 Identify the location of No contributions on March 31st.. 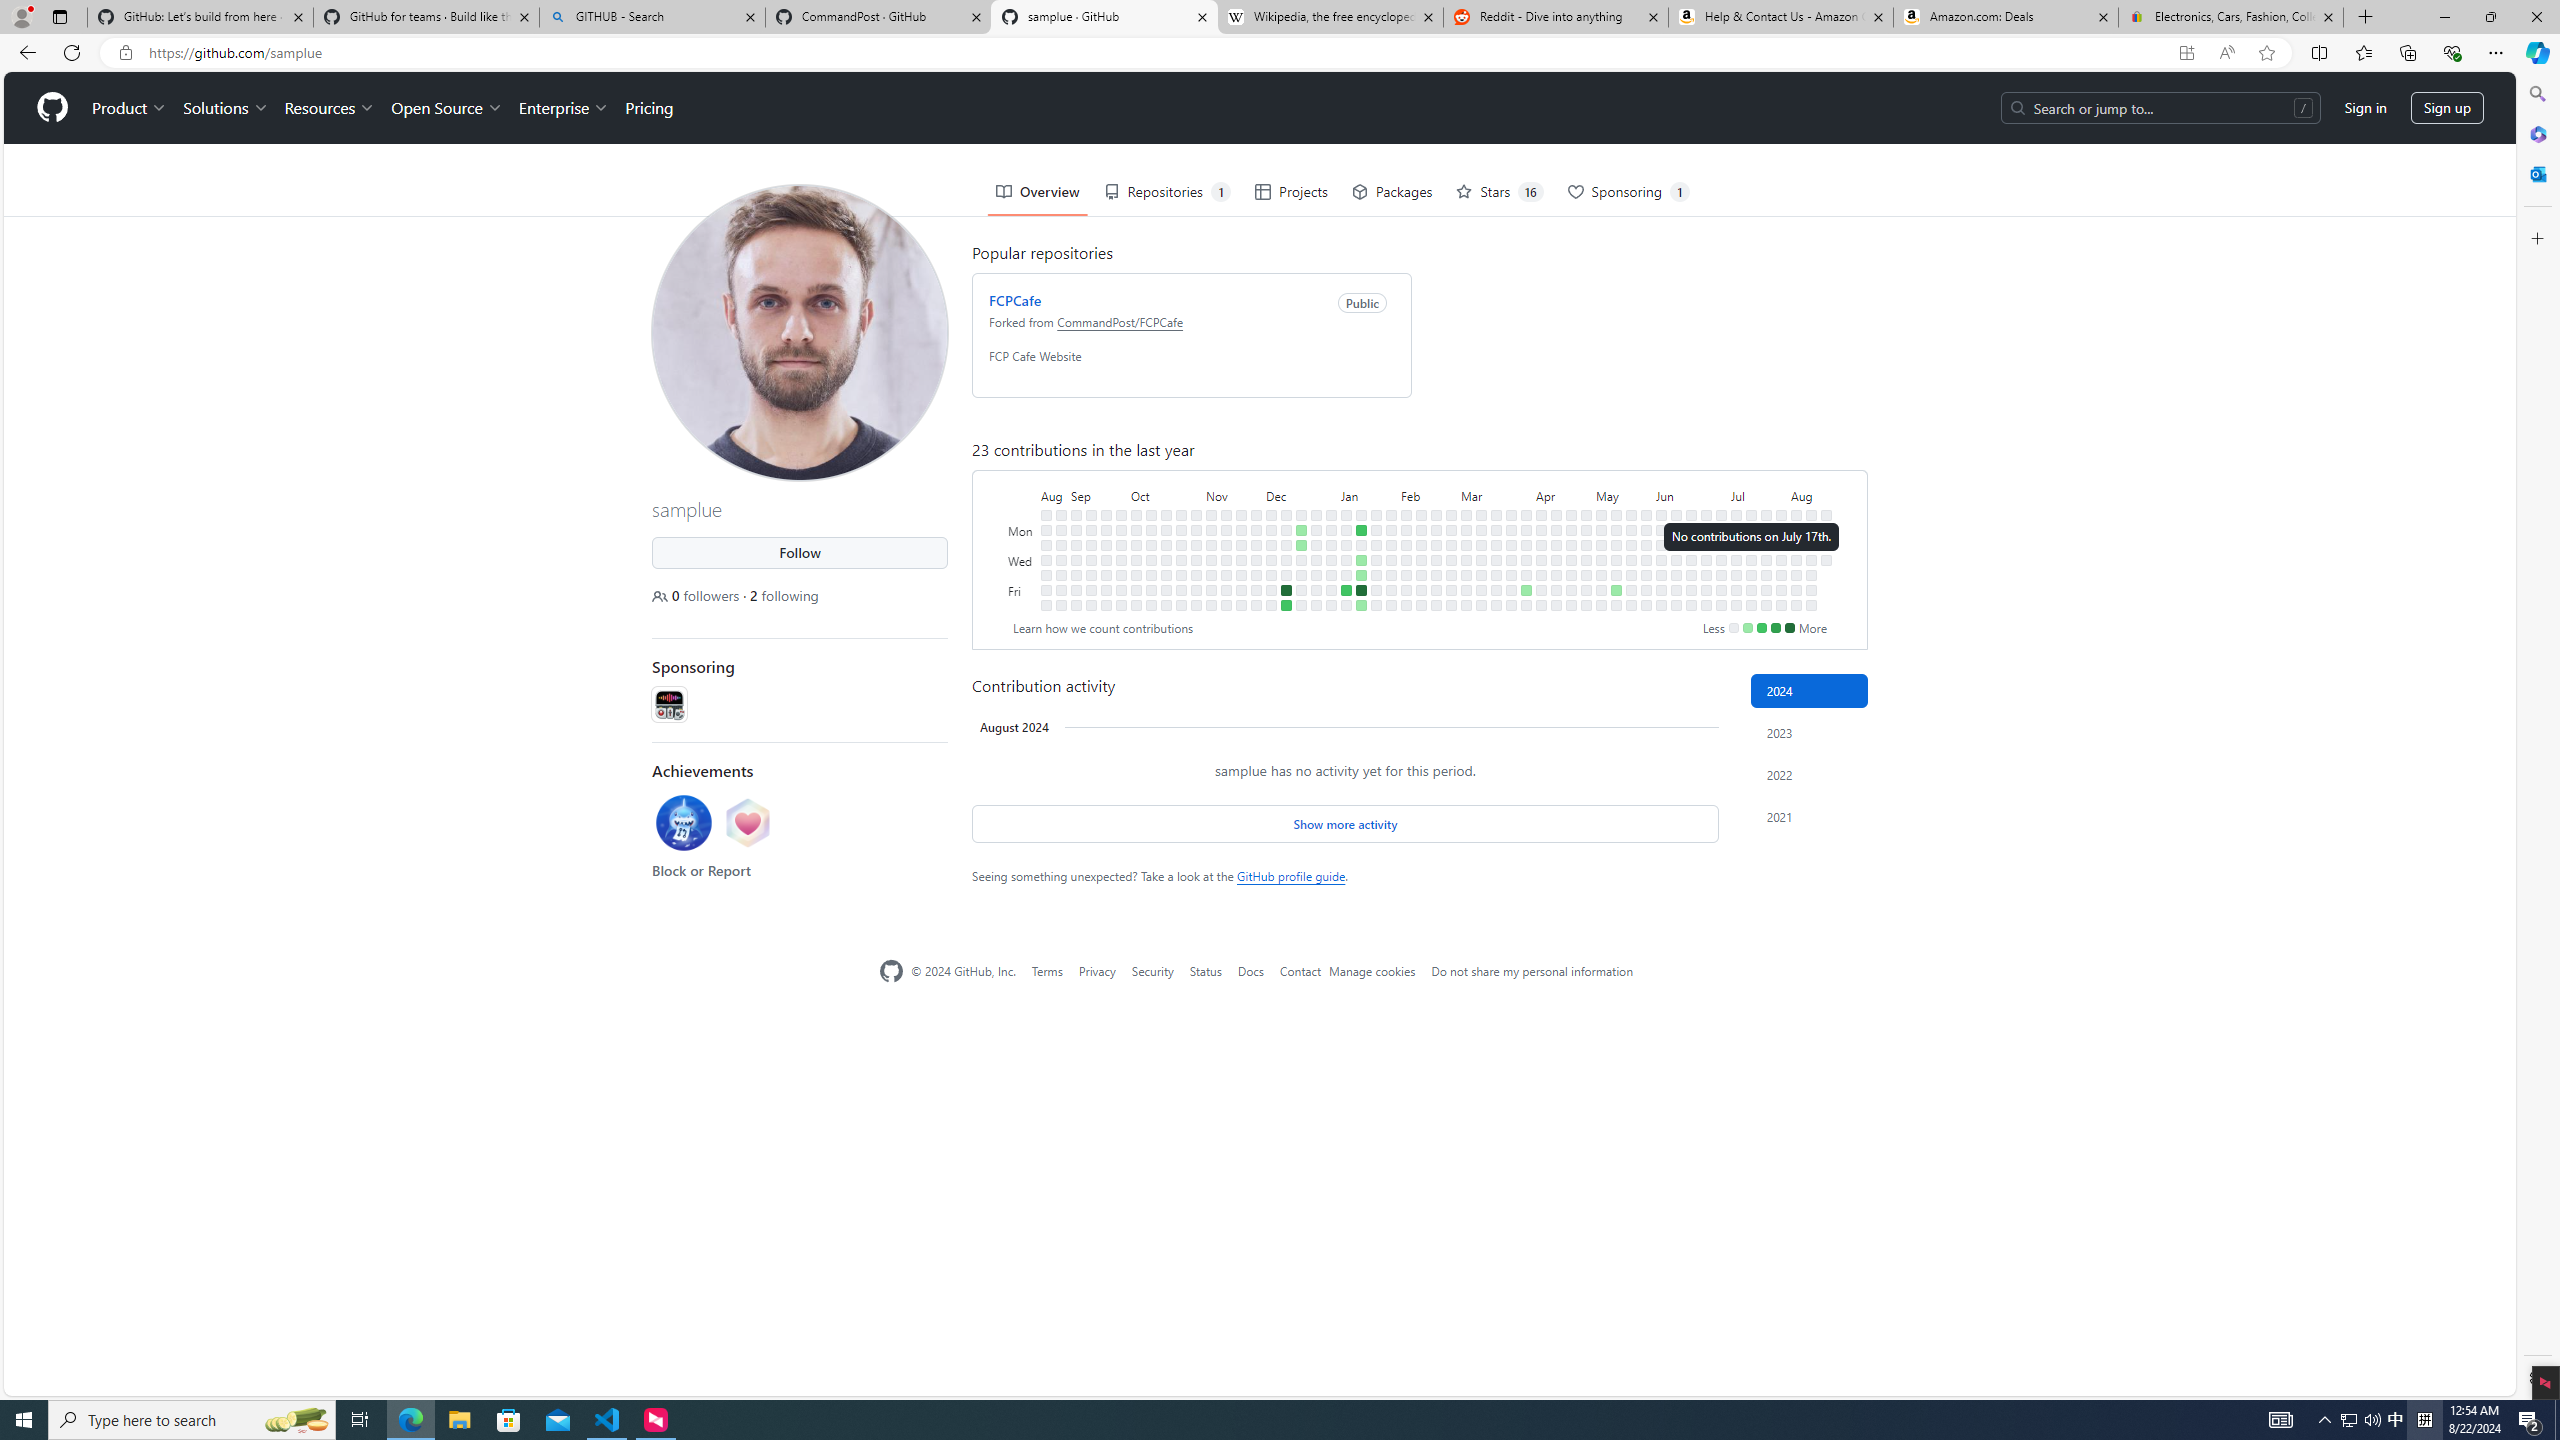
(1525, 514).